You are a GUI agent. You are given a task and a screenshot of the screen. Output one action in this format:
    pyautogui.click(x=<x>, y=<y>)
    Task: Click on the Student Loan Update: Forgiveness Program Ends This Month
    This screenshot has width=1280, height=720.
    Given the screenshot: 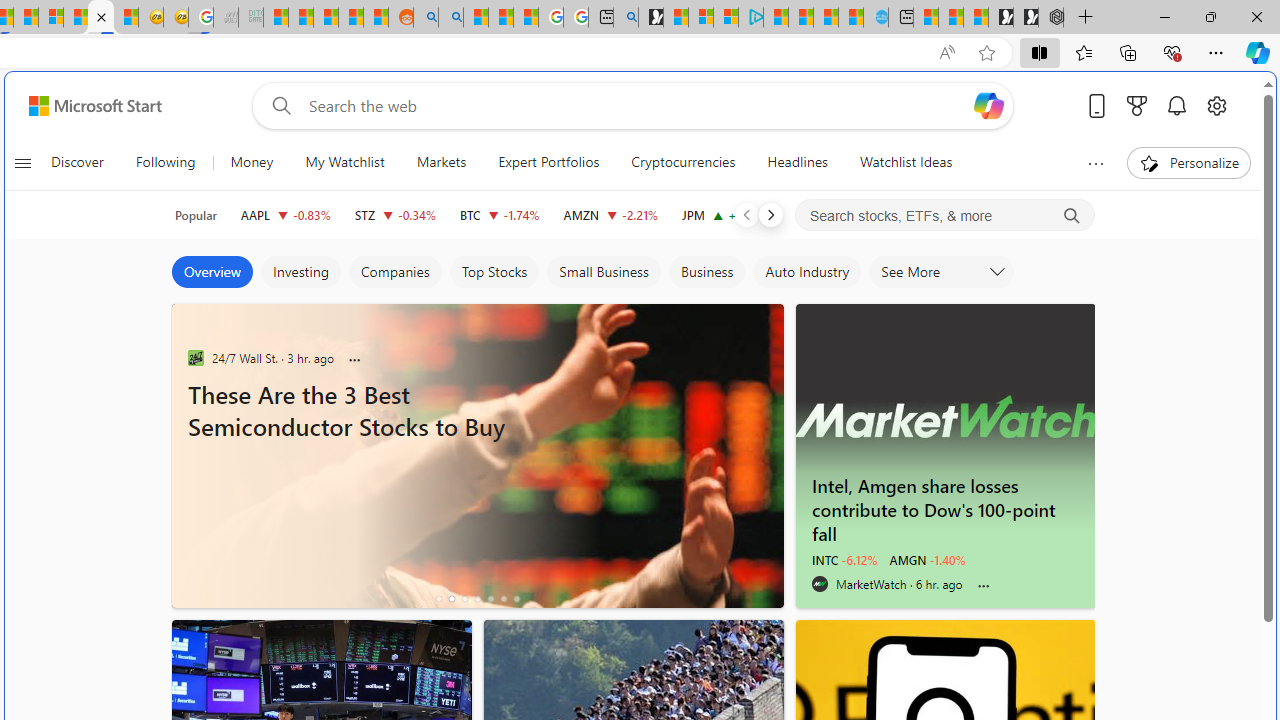 What is the action you would take?
    pyautogui.click(x=351, y=18)
    